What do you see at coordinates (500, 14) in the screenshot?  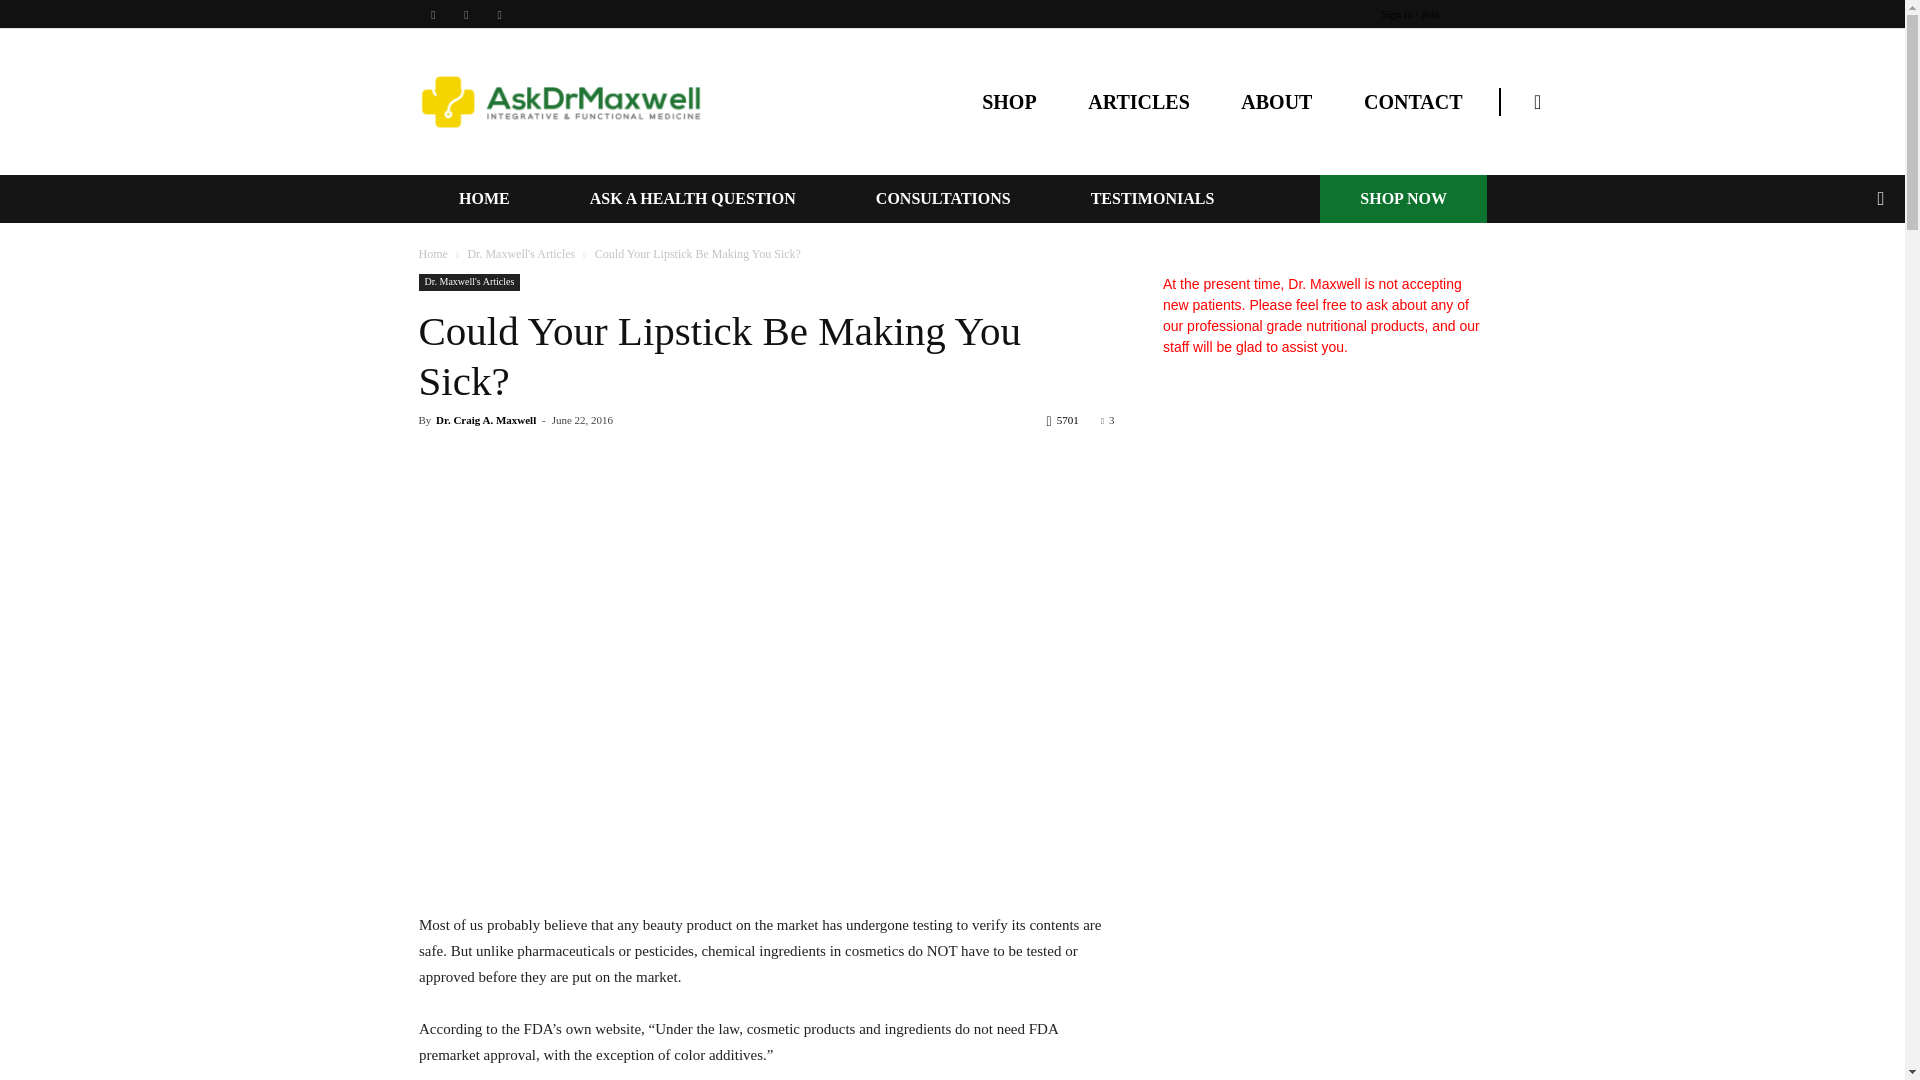 I see `Twitter` at bounding box center [500, 14].